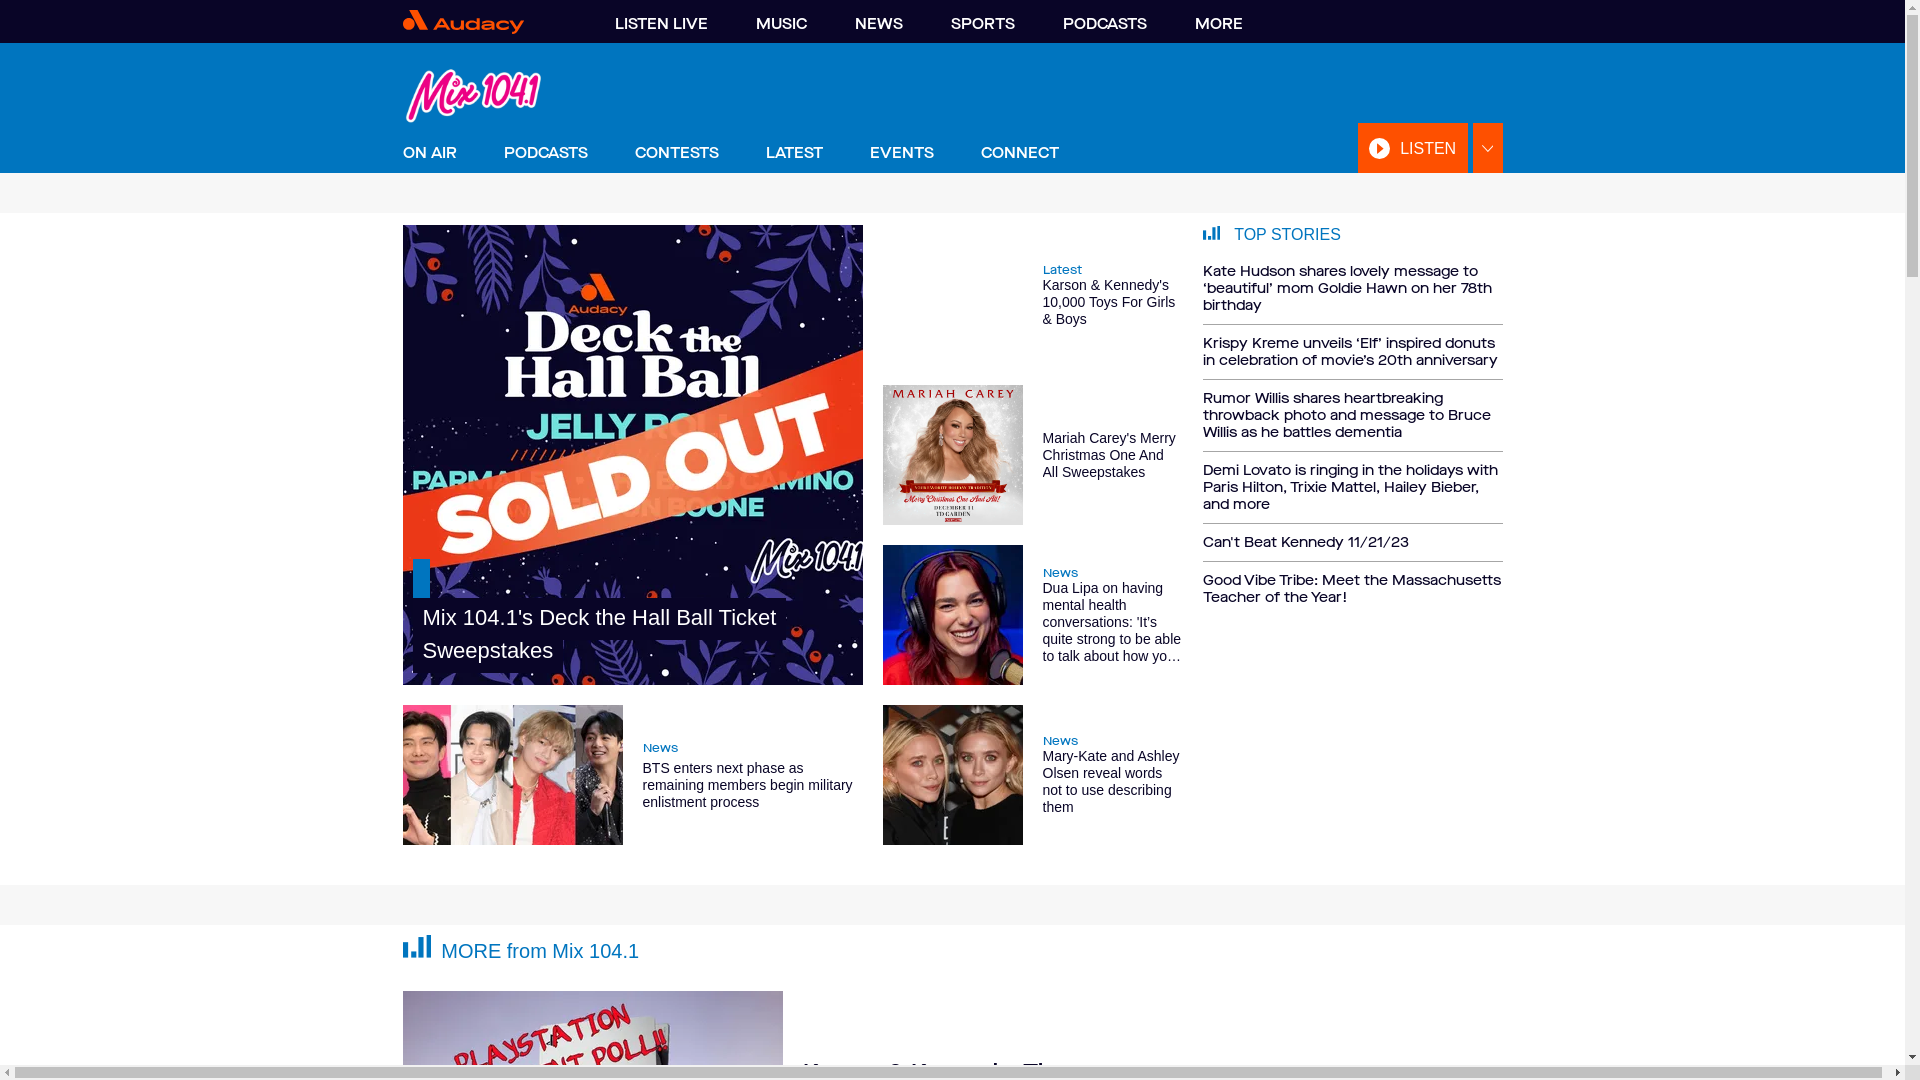 This screenshot has height=1080, width=1920. I want to click on CONNECT, so click(1018, 153).